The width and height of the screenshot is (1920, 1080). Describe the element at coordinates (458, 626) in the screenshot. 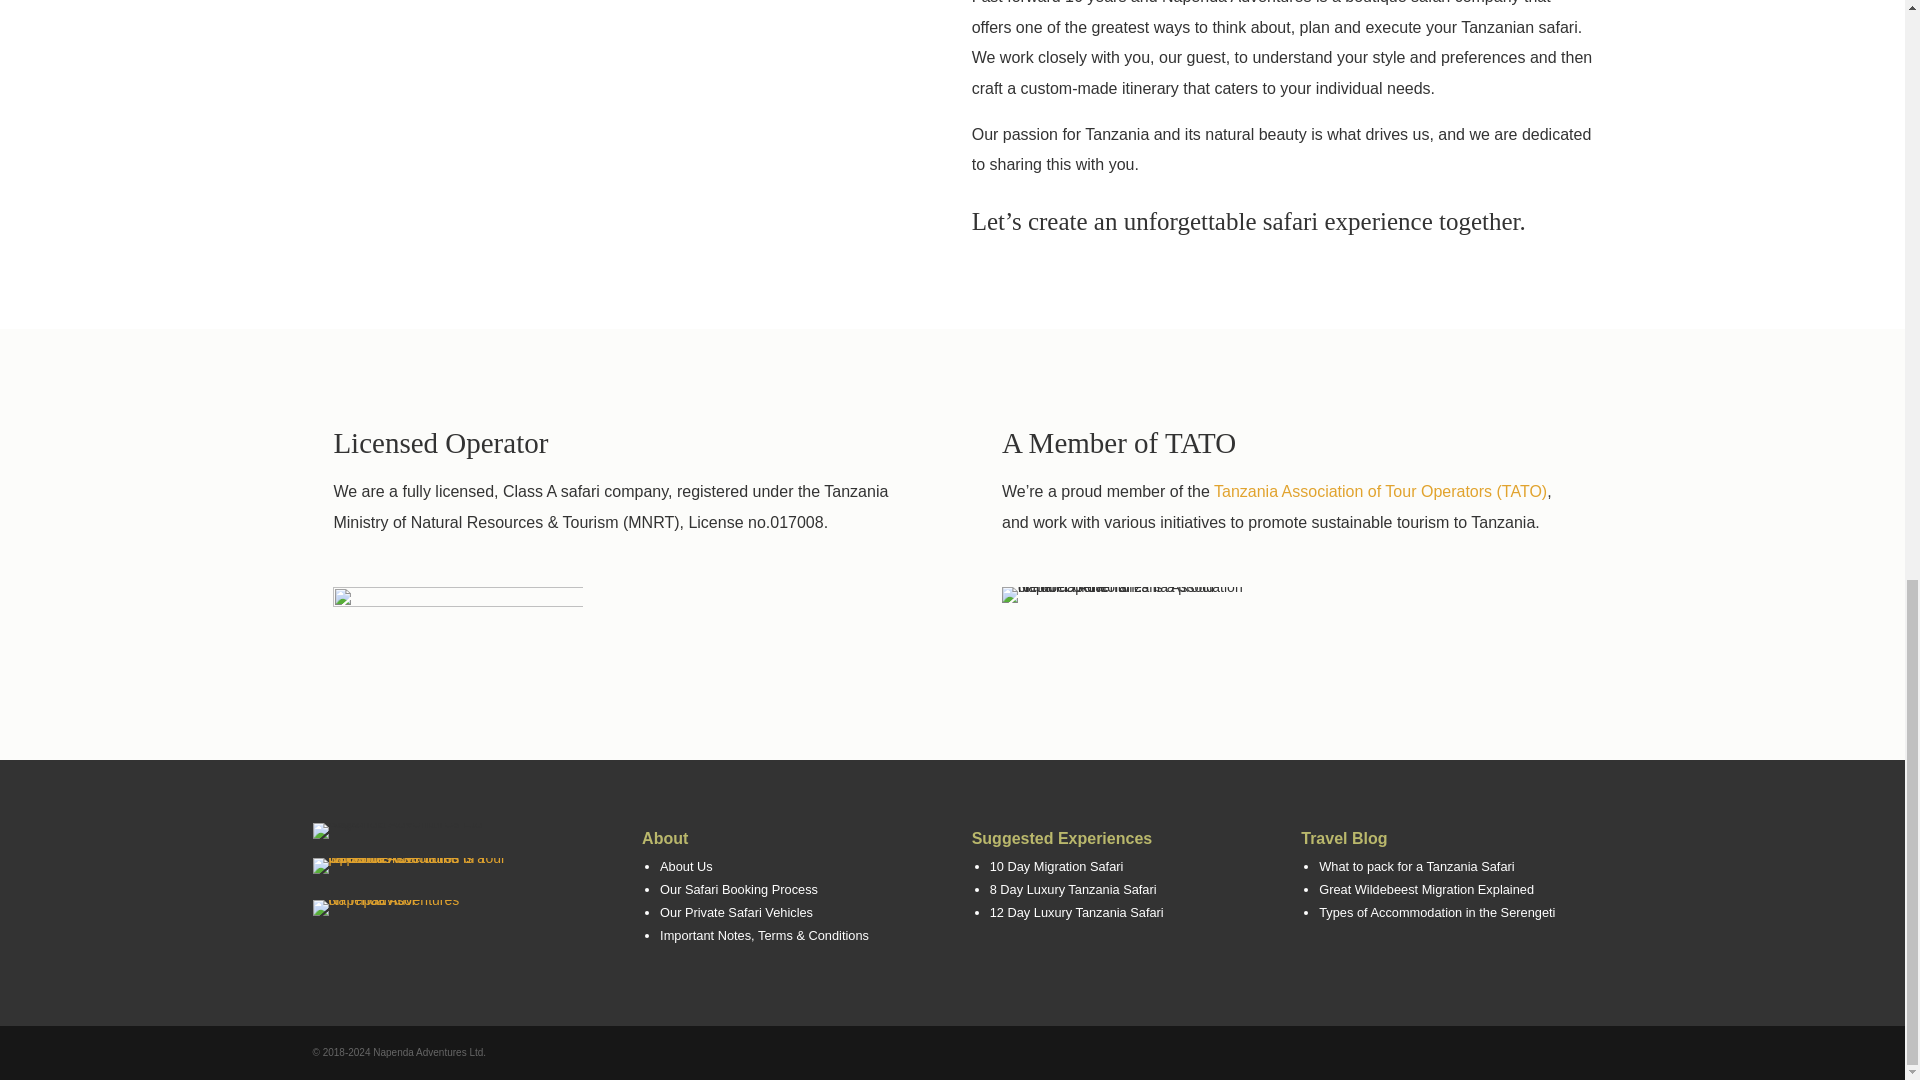

I see `MNRT-License-for-Napenda-Adventures` at that location.